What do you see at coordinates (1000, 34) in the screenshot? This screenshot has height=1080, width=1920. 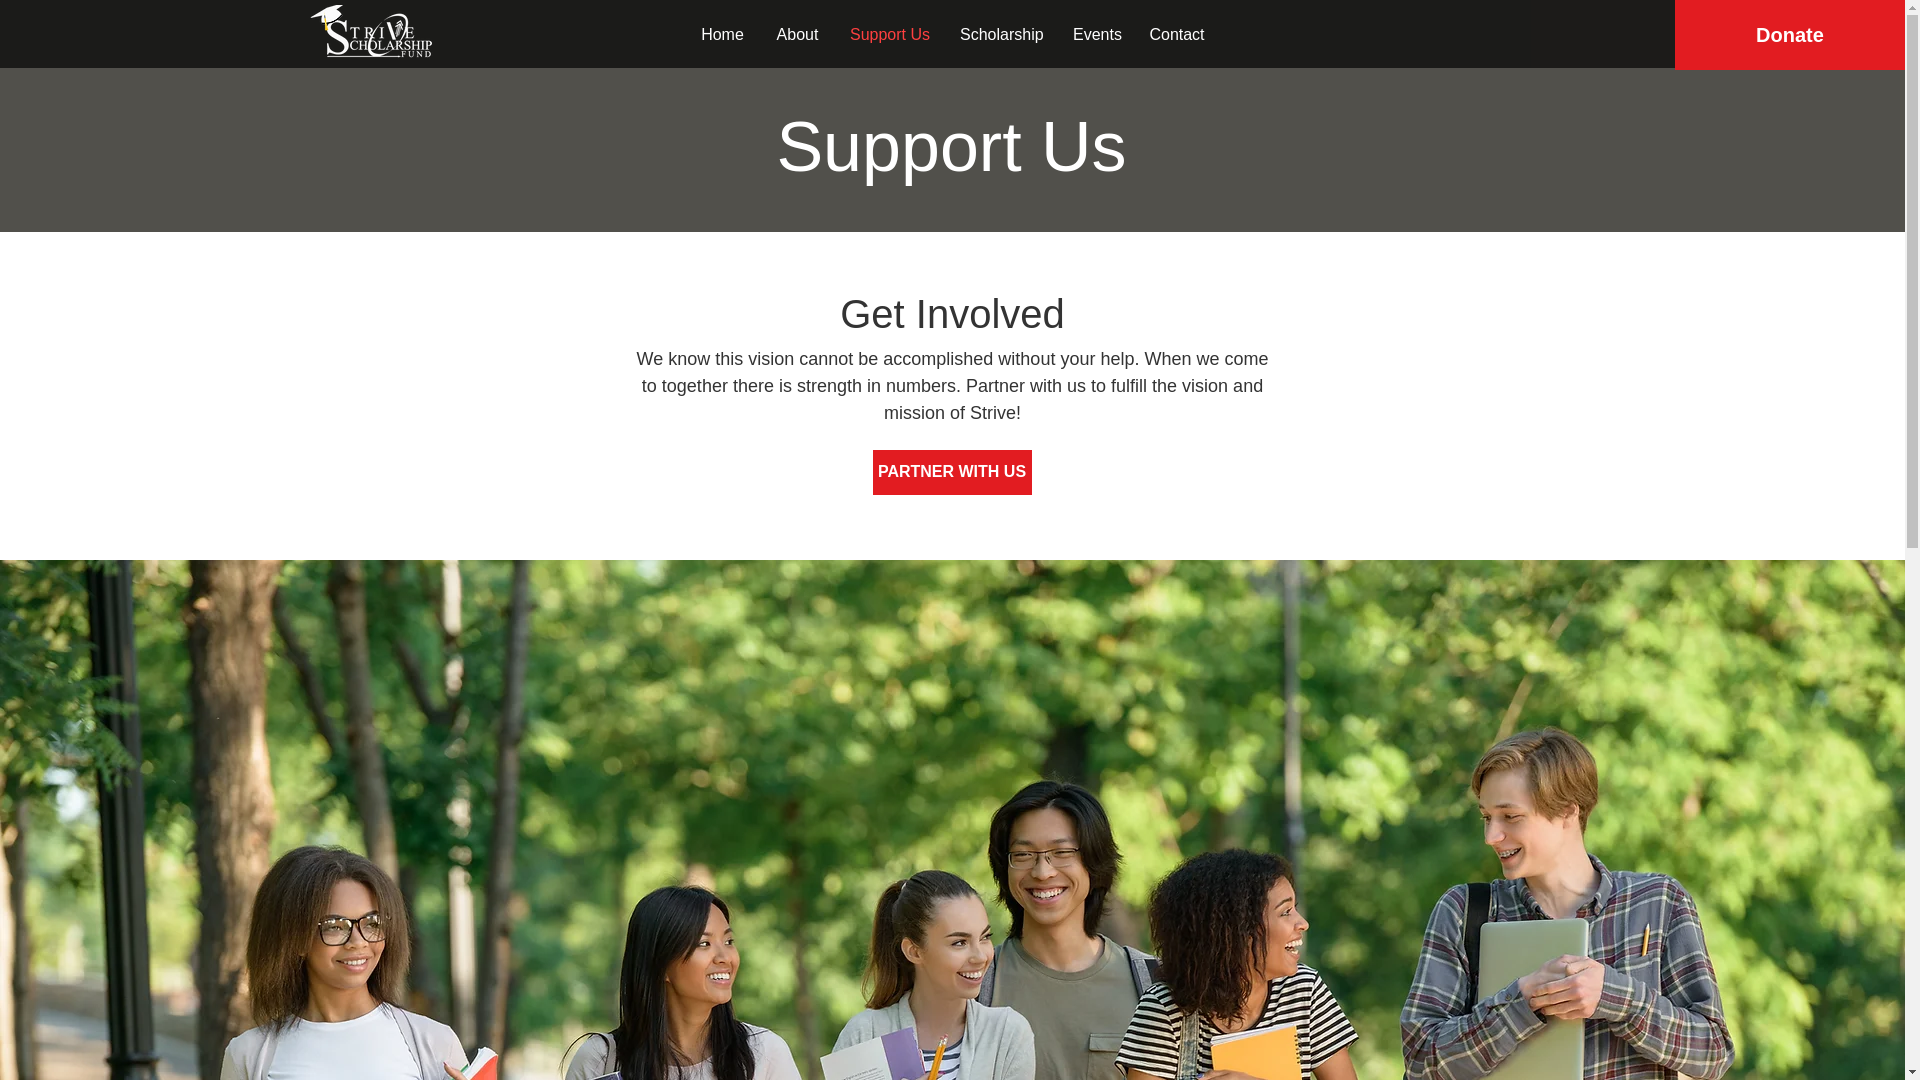 I see `Scholarship` at bounding box center [1000, 34].